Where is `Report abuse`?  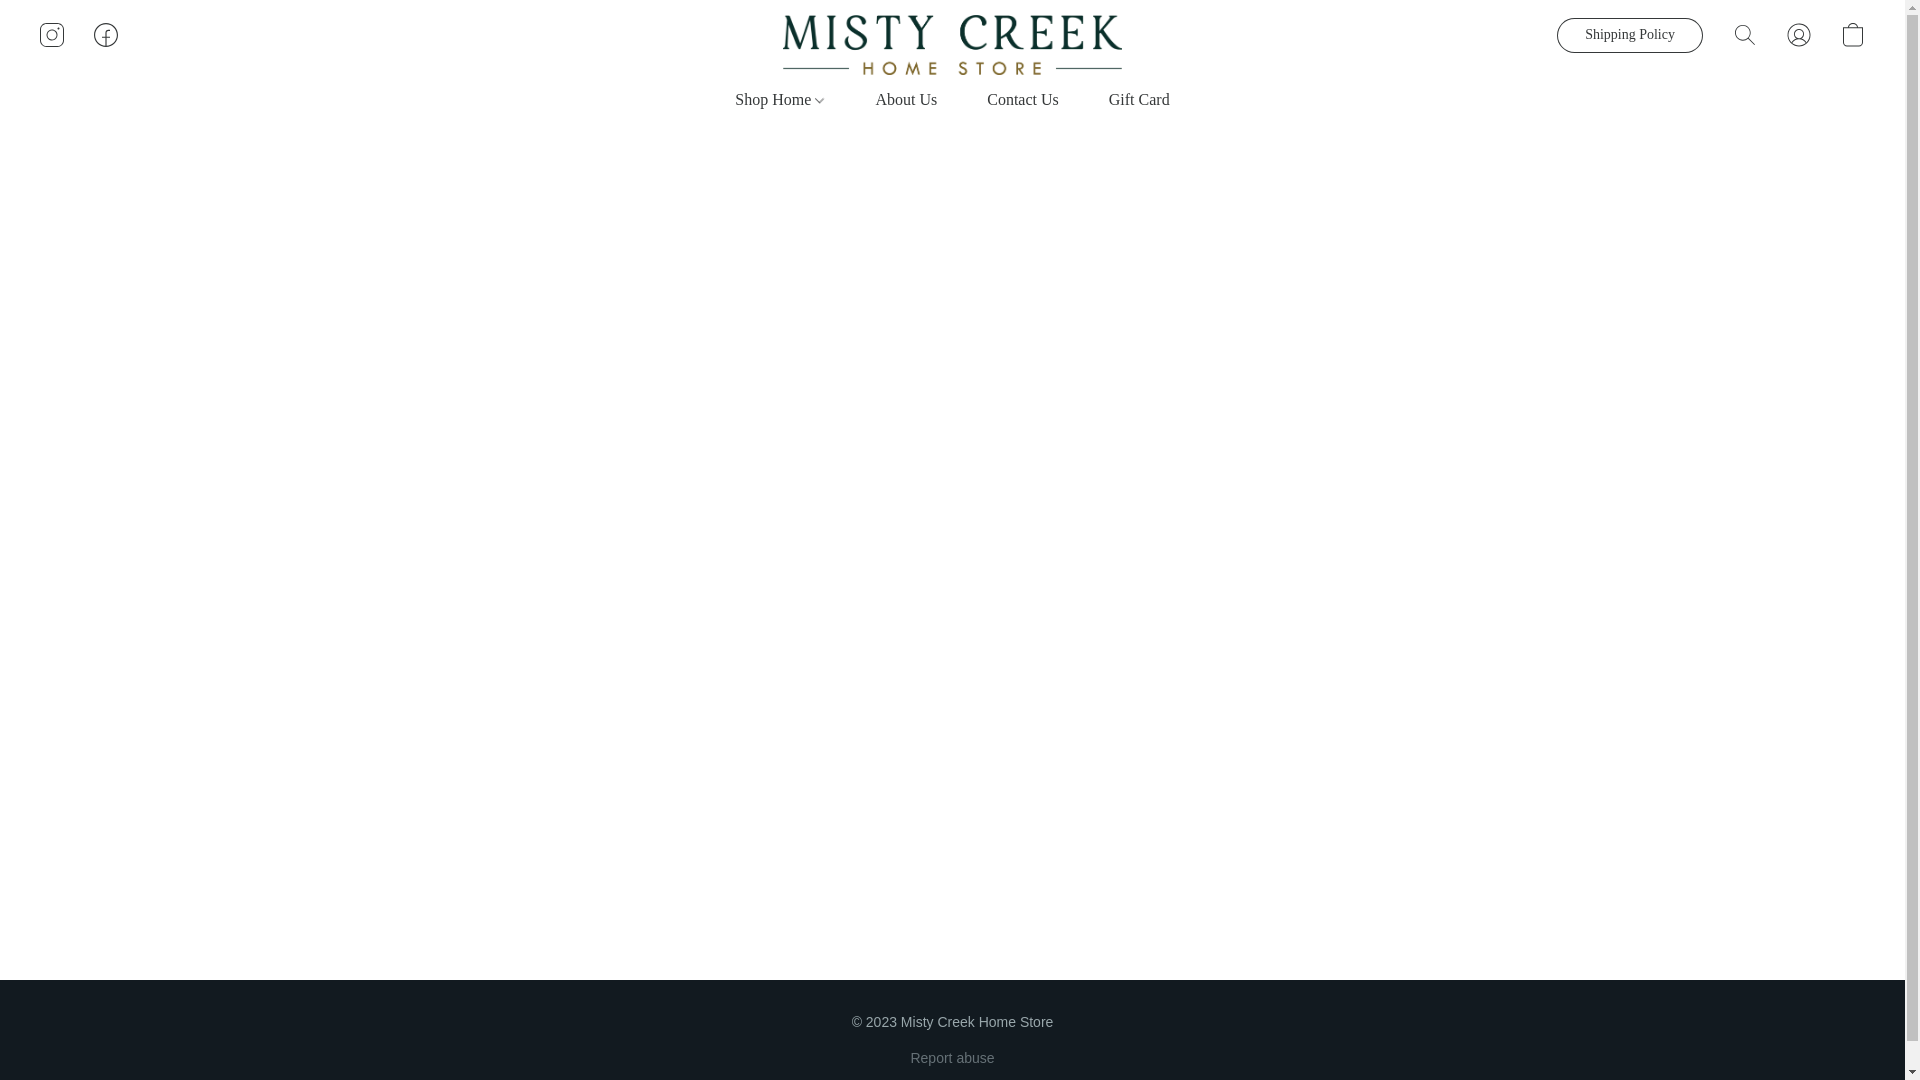 Report abuse is located at coordinates (952, 1058).